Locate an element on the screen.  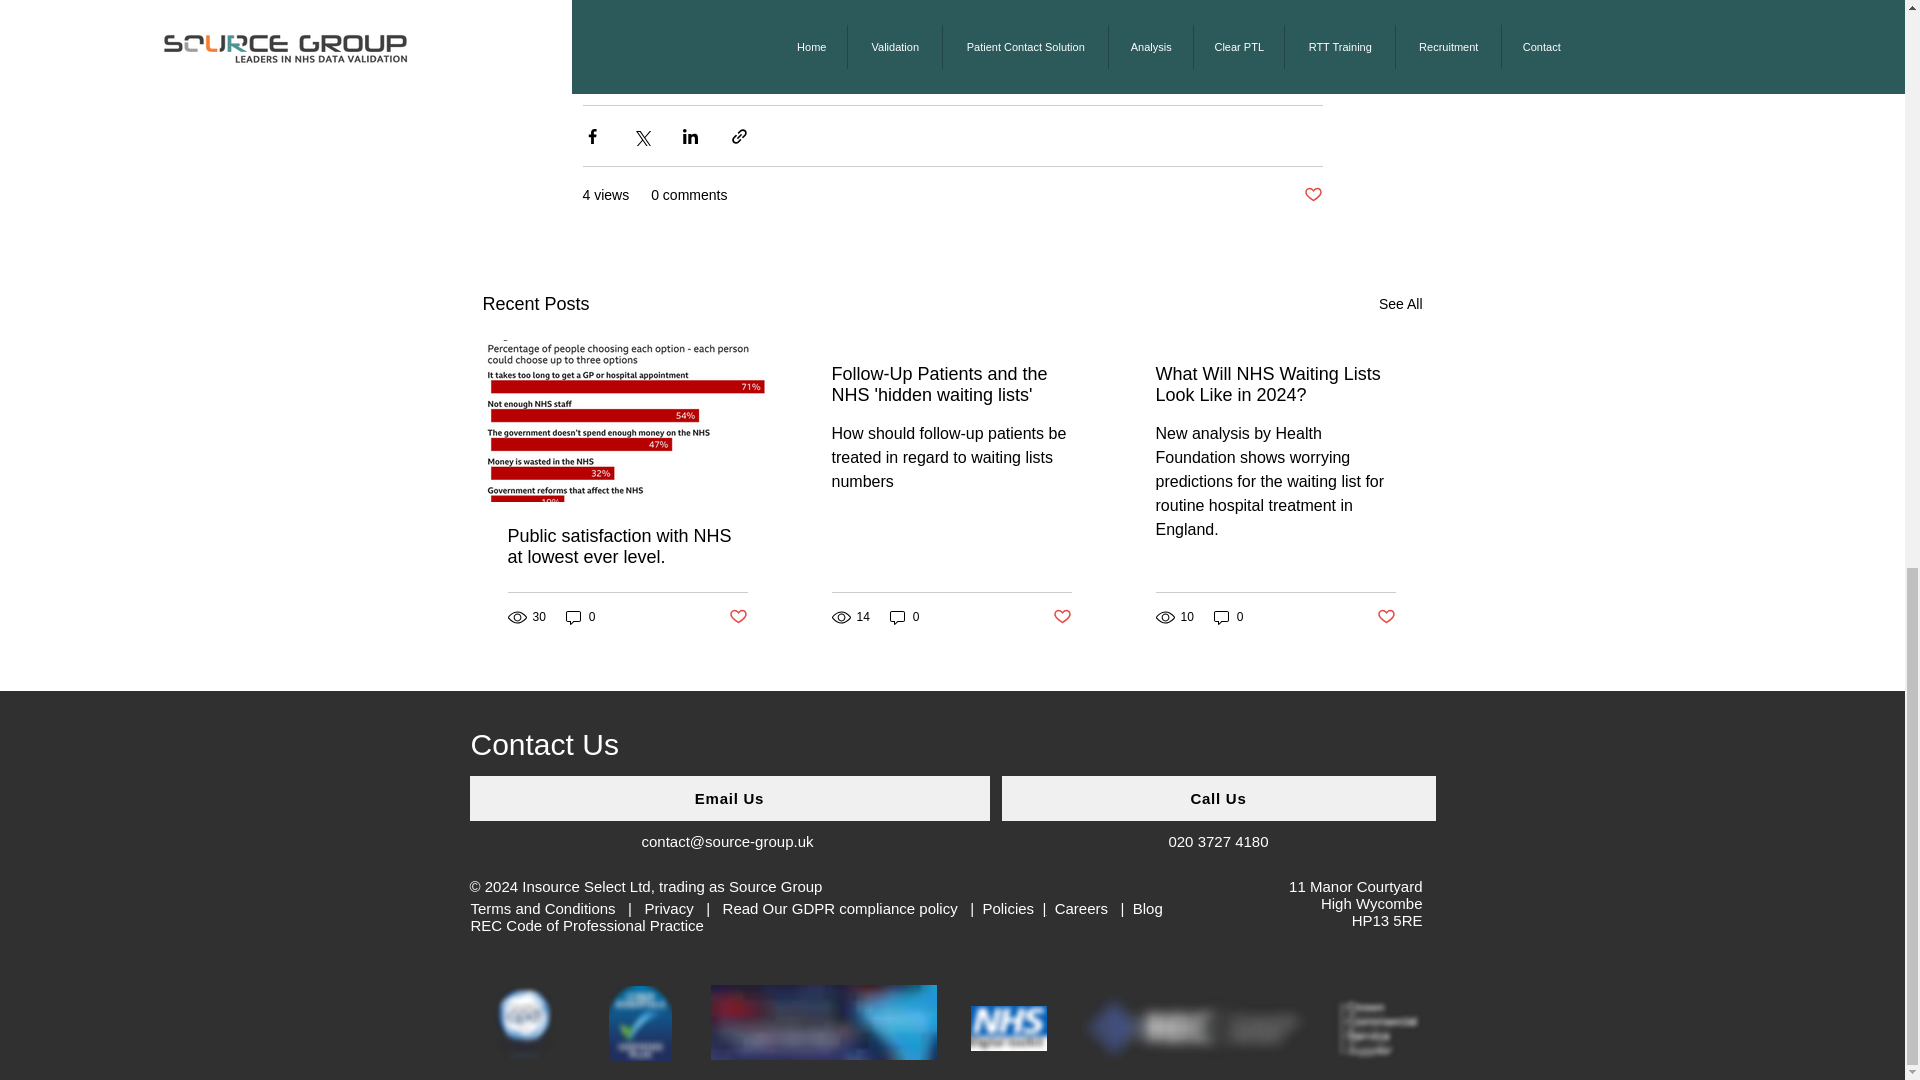
Call Us is located at coordinates (1219, 798).